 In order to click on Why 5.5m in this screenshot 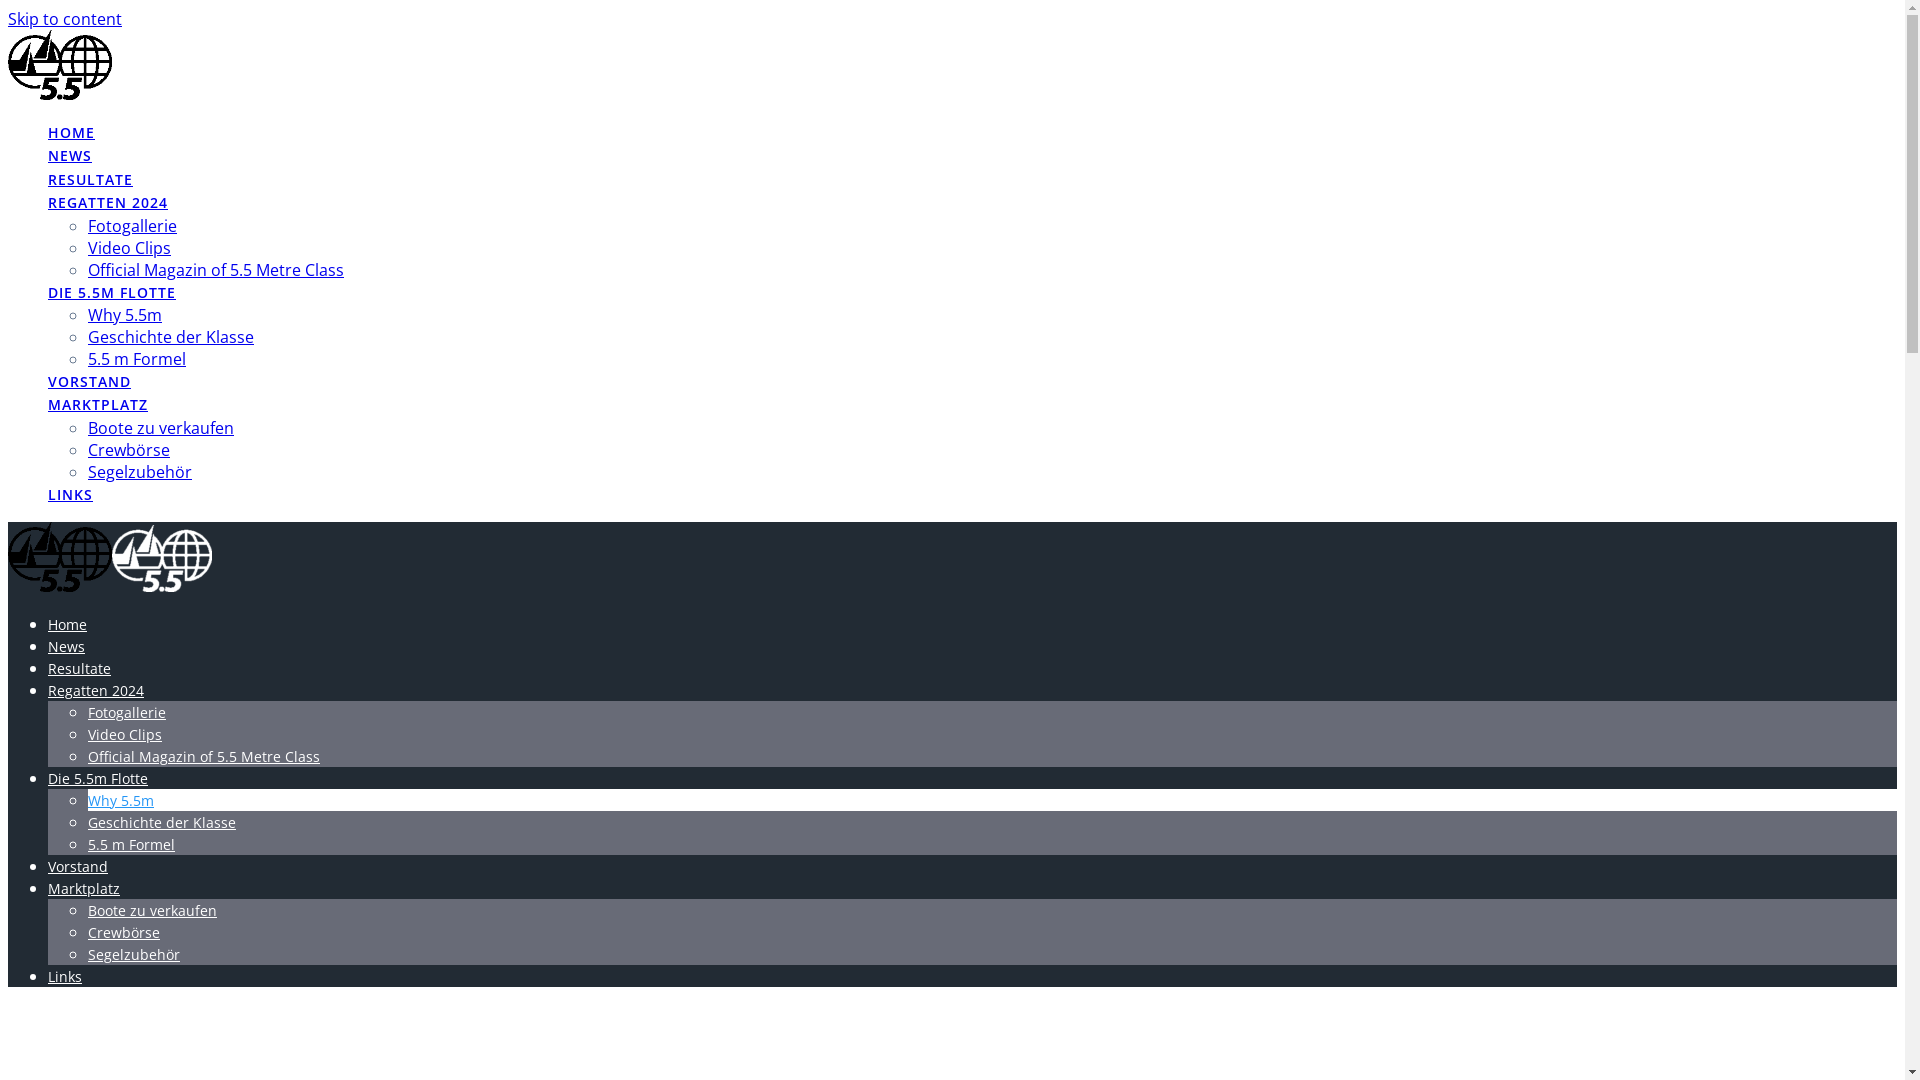, I will do `click(121, 800)`.